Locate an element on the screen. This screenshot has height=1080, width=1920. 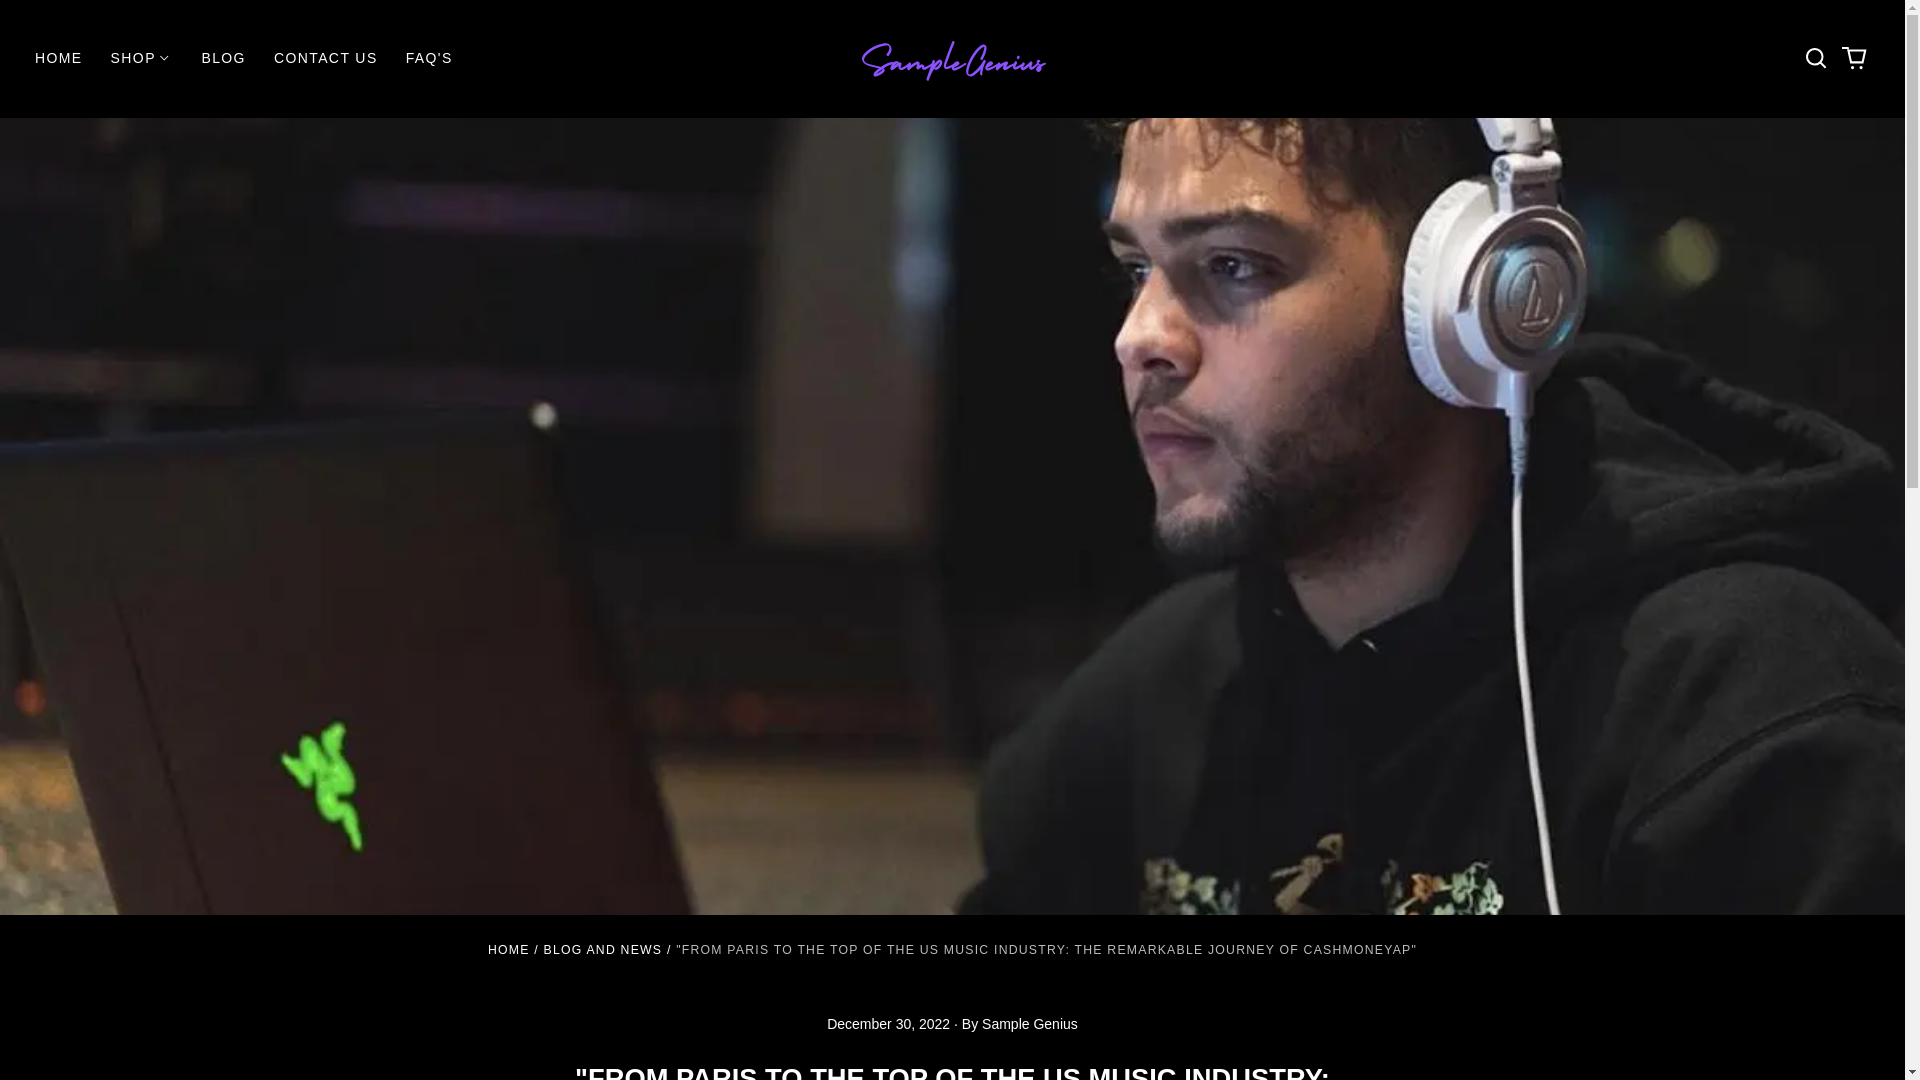
HOME is located at coordinates (59, 58).